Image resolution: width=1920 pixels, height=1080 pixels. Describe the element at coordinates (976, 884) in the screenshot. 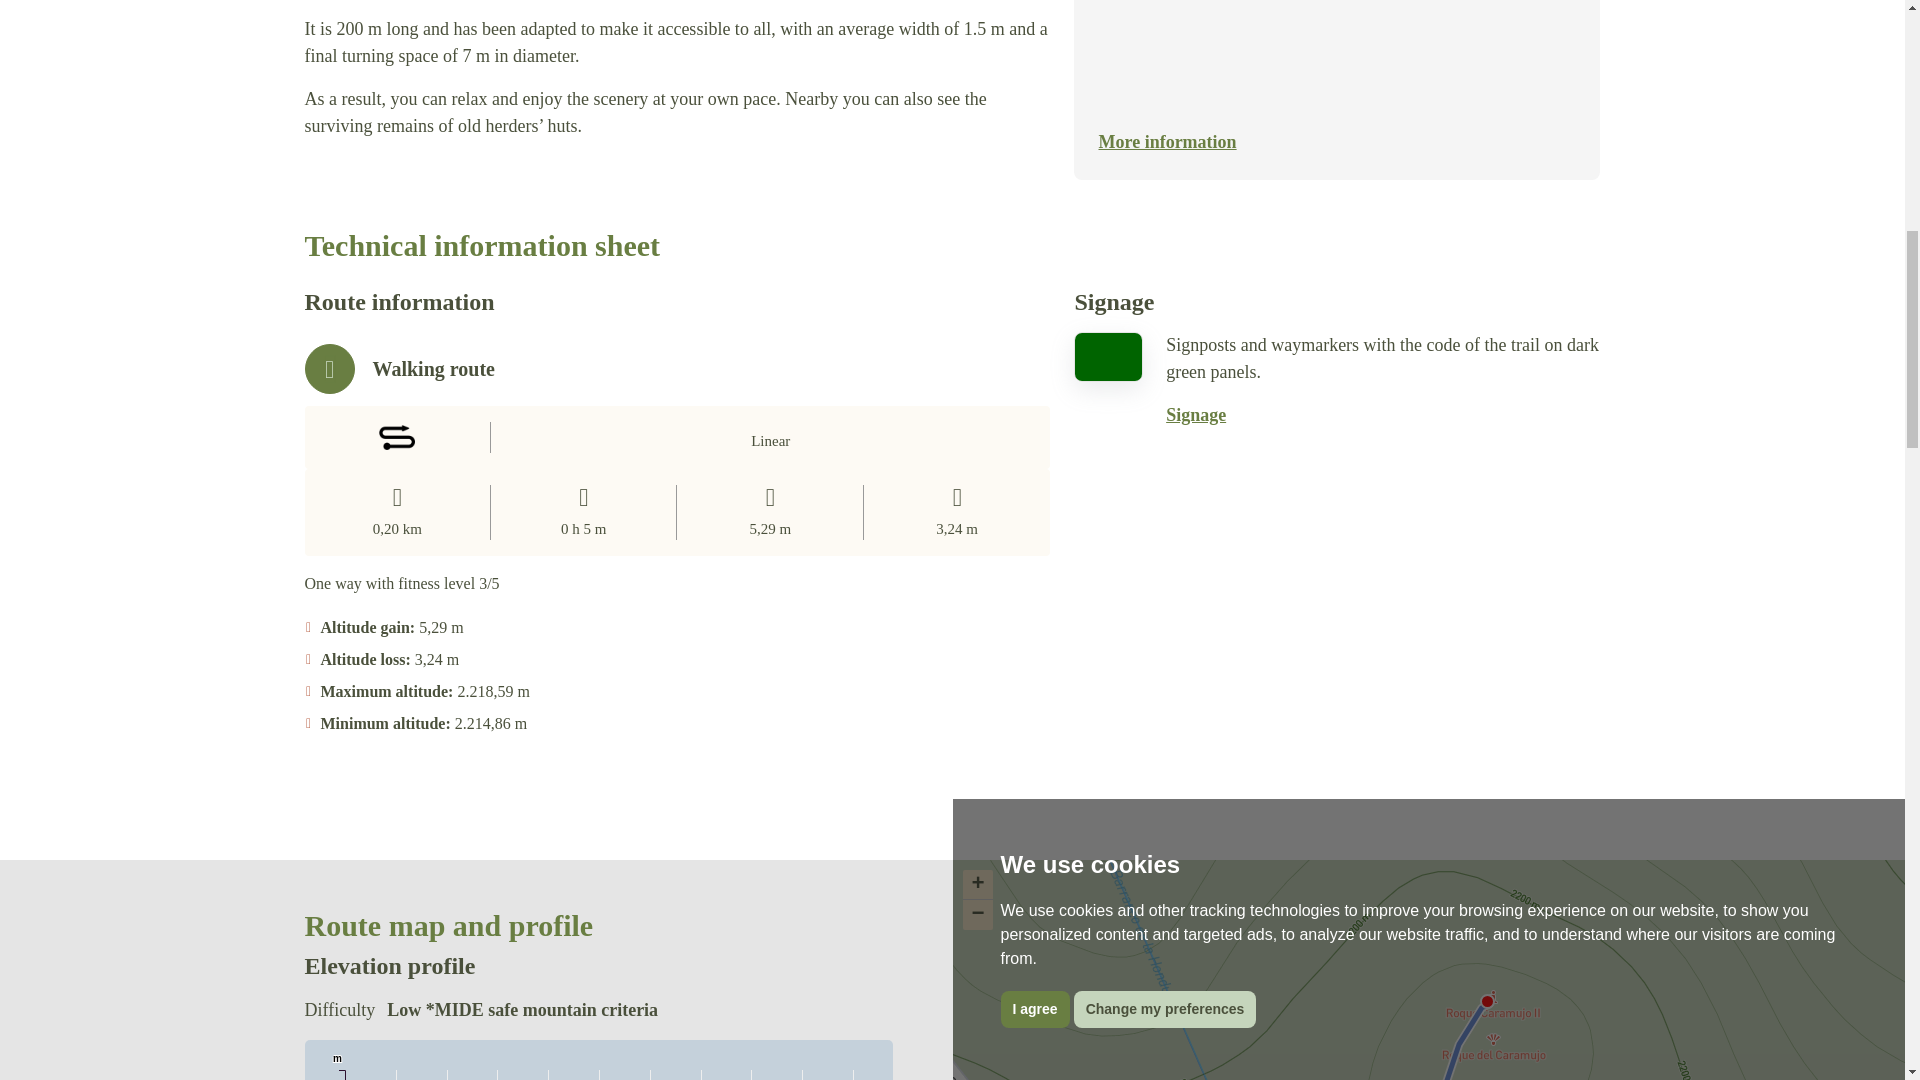

I see `Zoom in` at that location.